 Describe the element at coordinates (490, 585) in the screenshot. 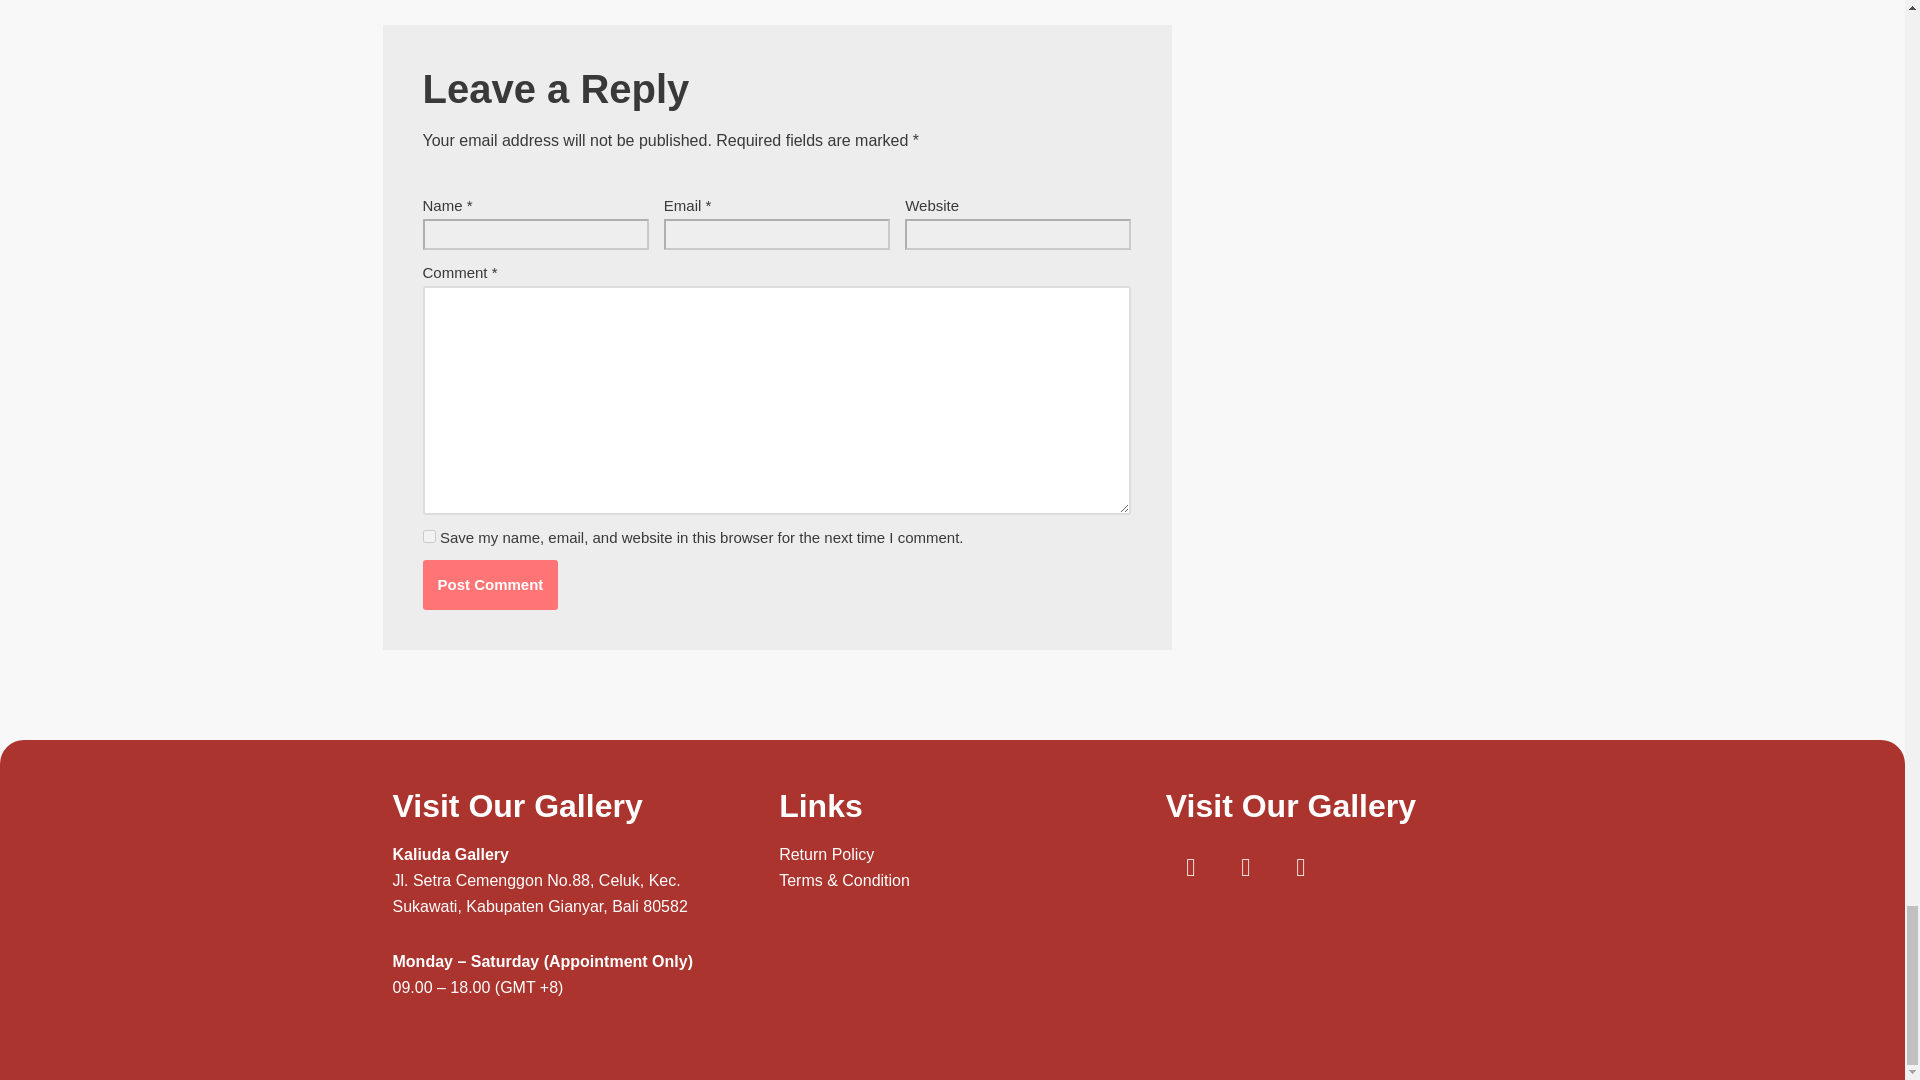

I see `Post Comment` at that location.